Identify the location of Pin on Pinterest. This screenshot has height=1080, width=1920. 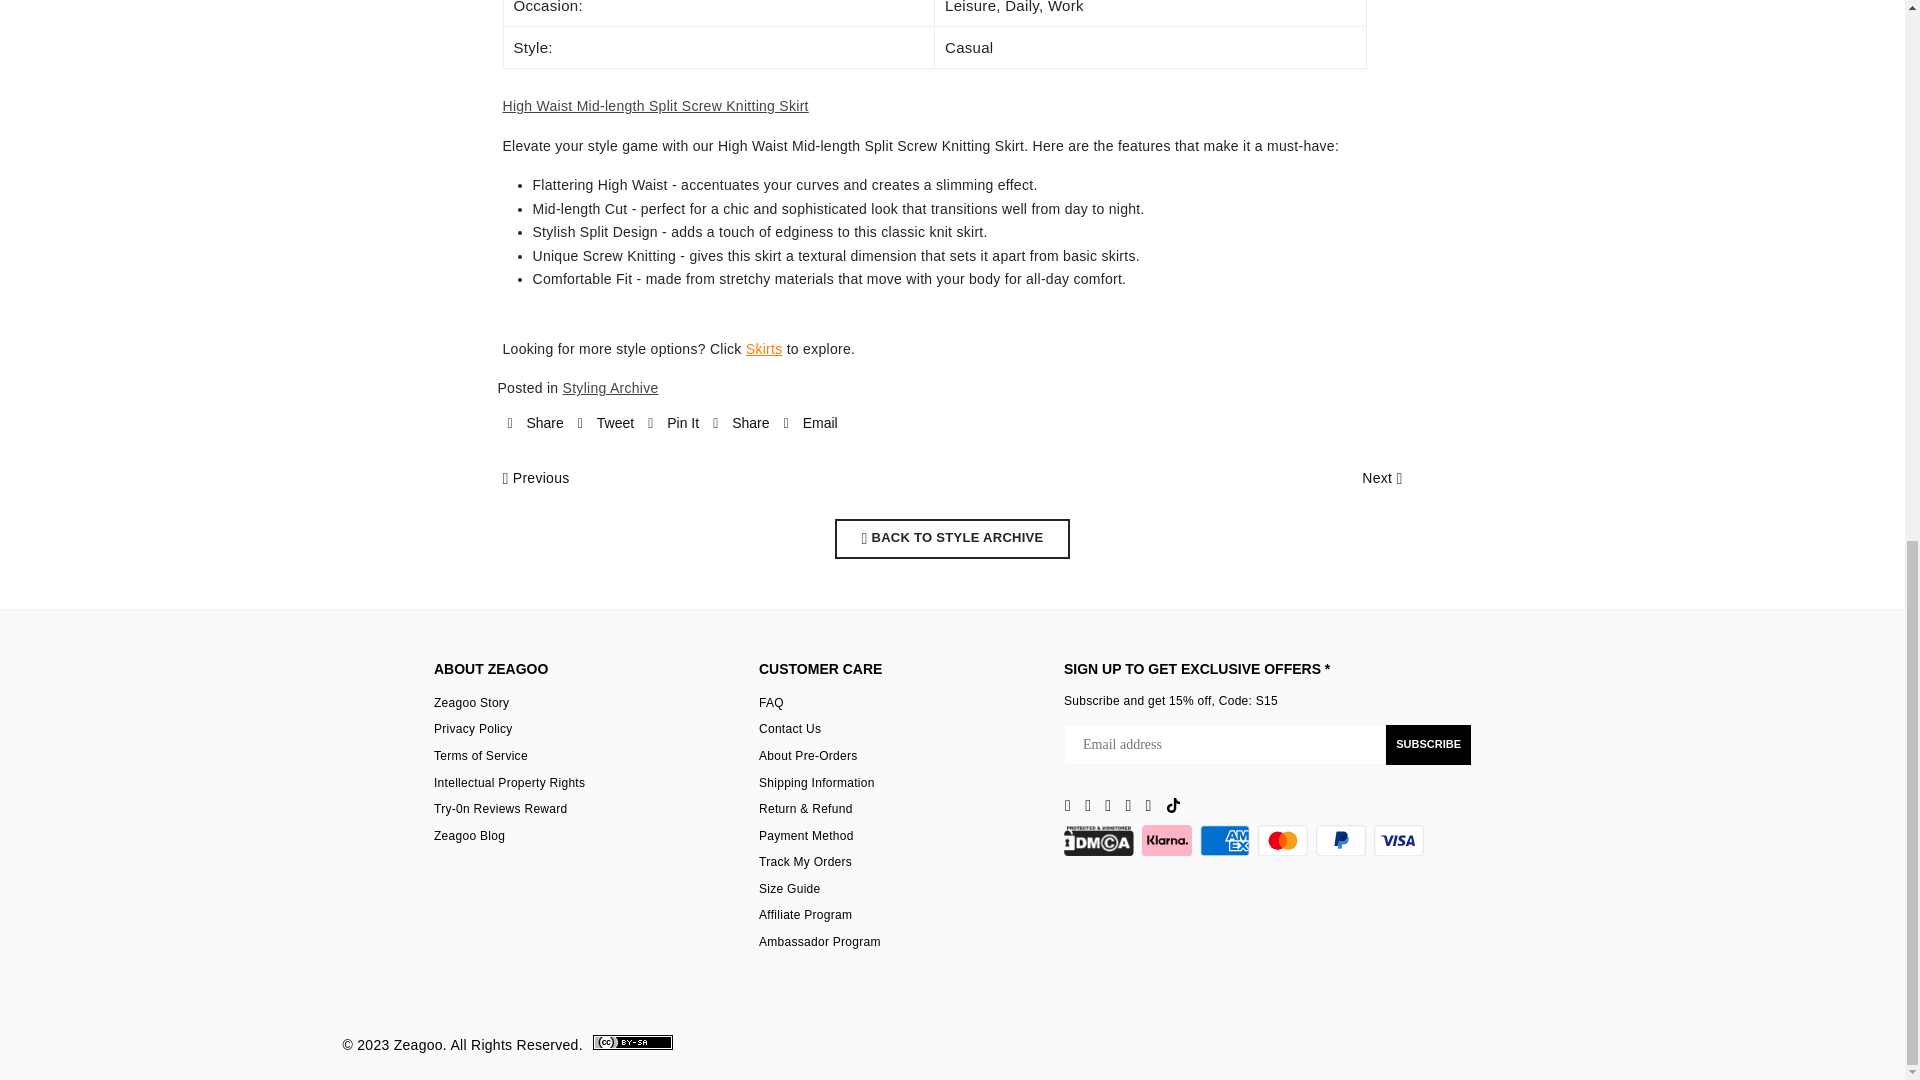
(673, 424).